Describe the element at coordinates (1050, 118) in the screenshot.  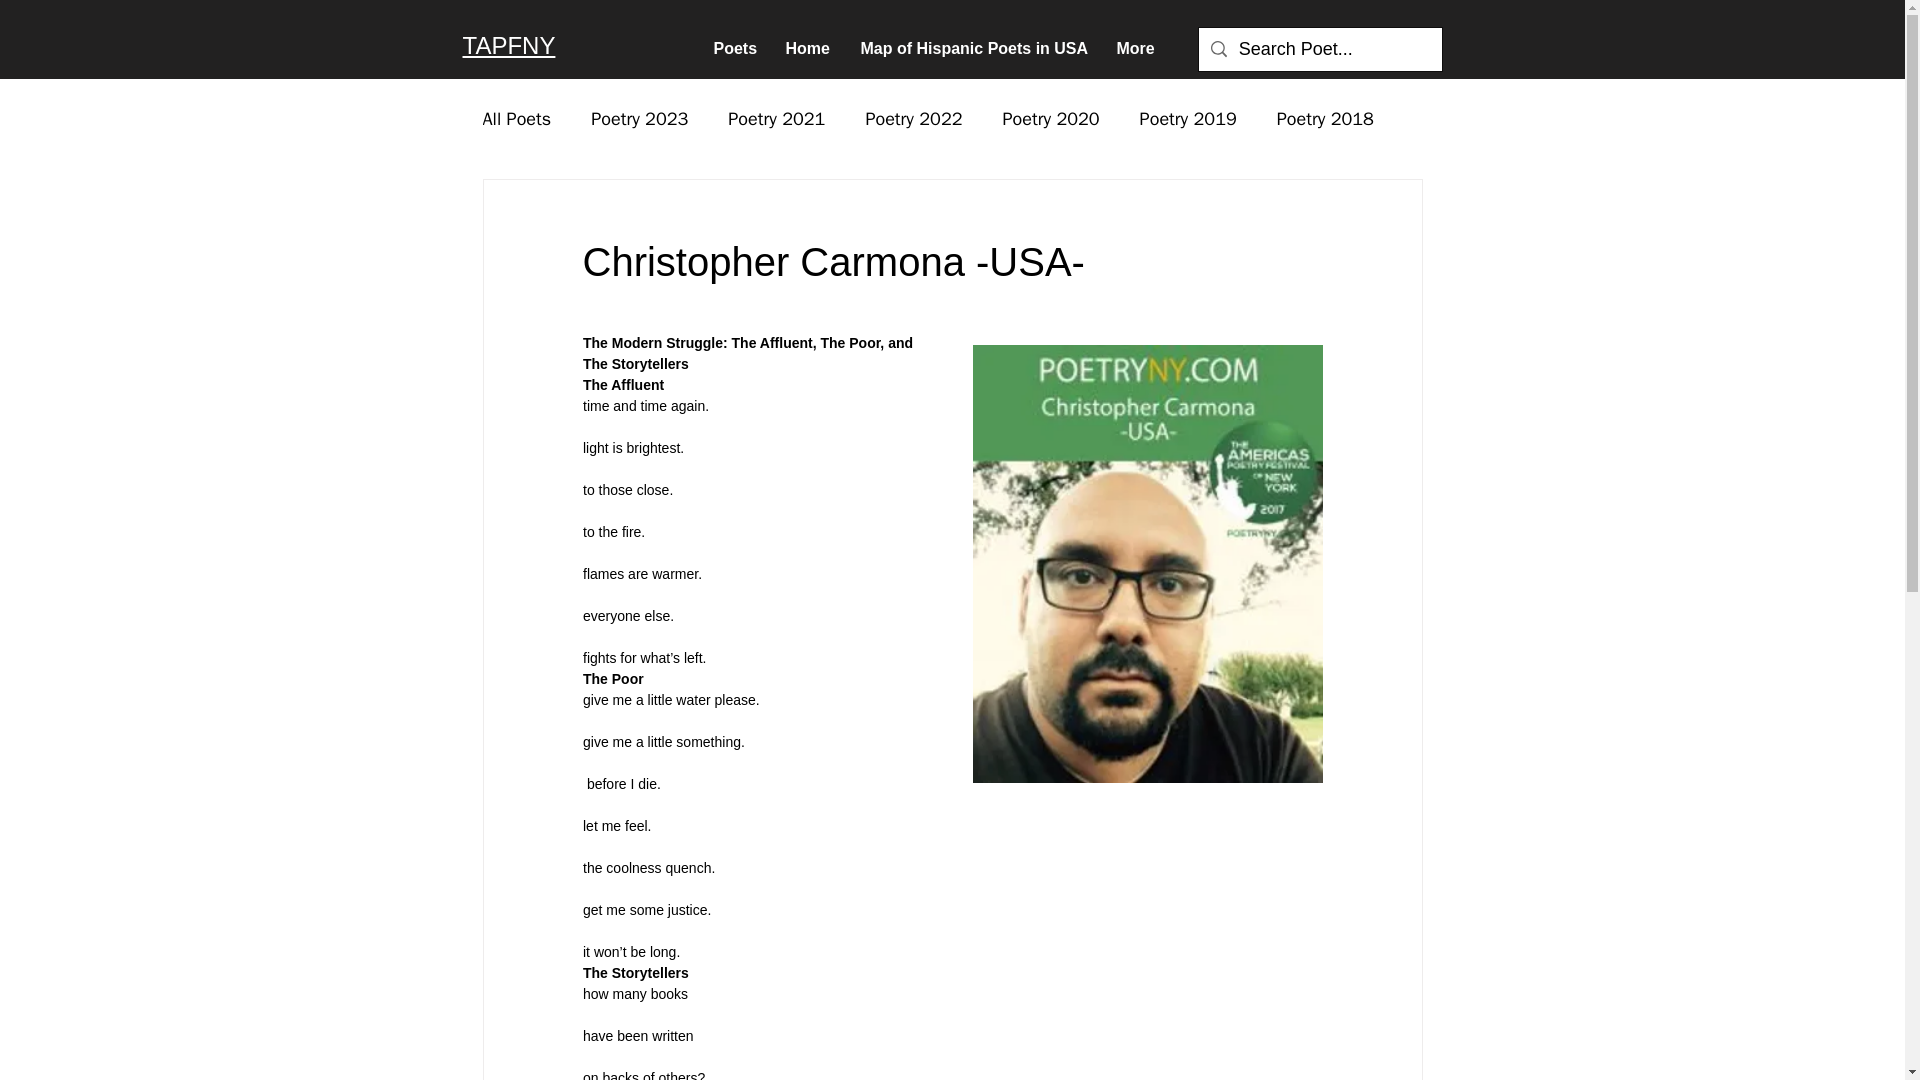
I see `Poetry 2020` at that location.